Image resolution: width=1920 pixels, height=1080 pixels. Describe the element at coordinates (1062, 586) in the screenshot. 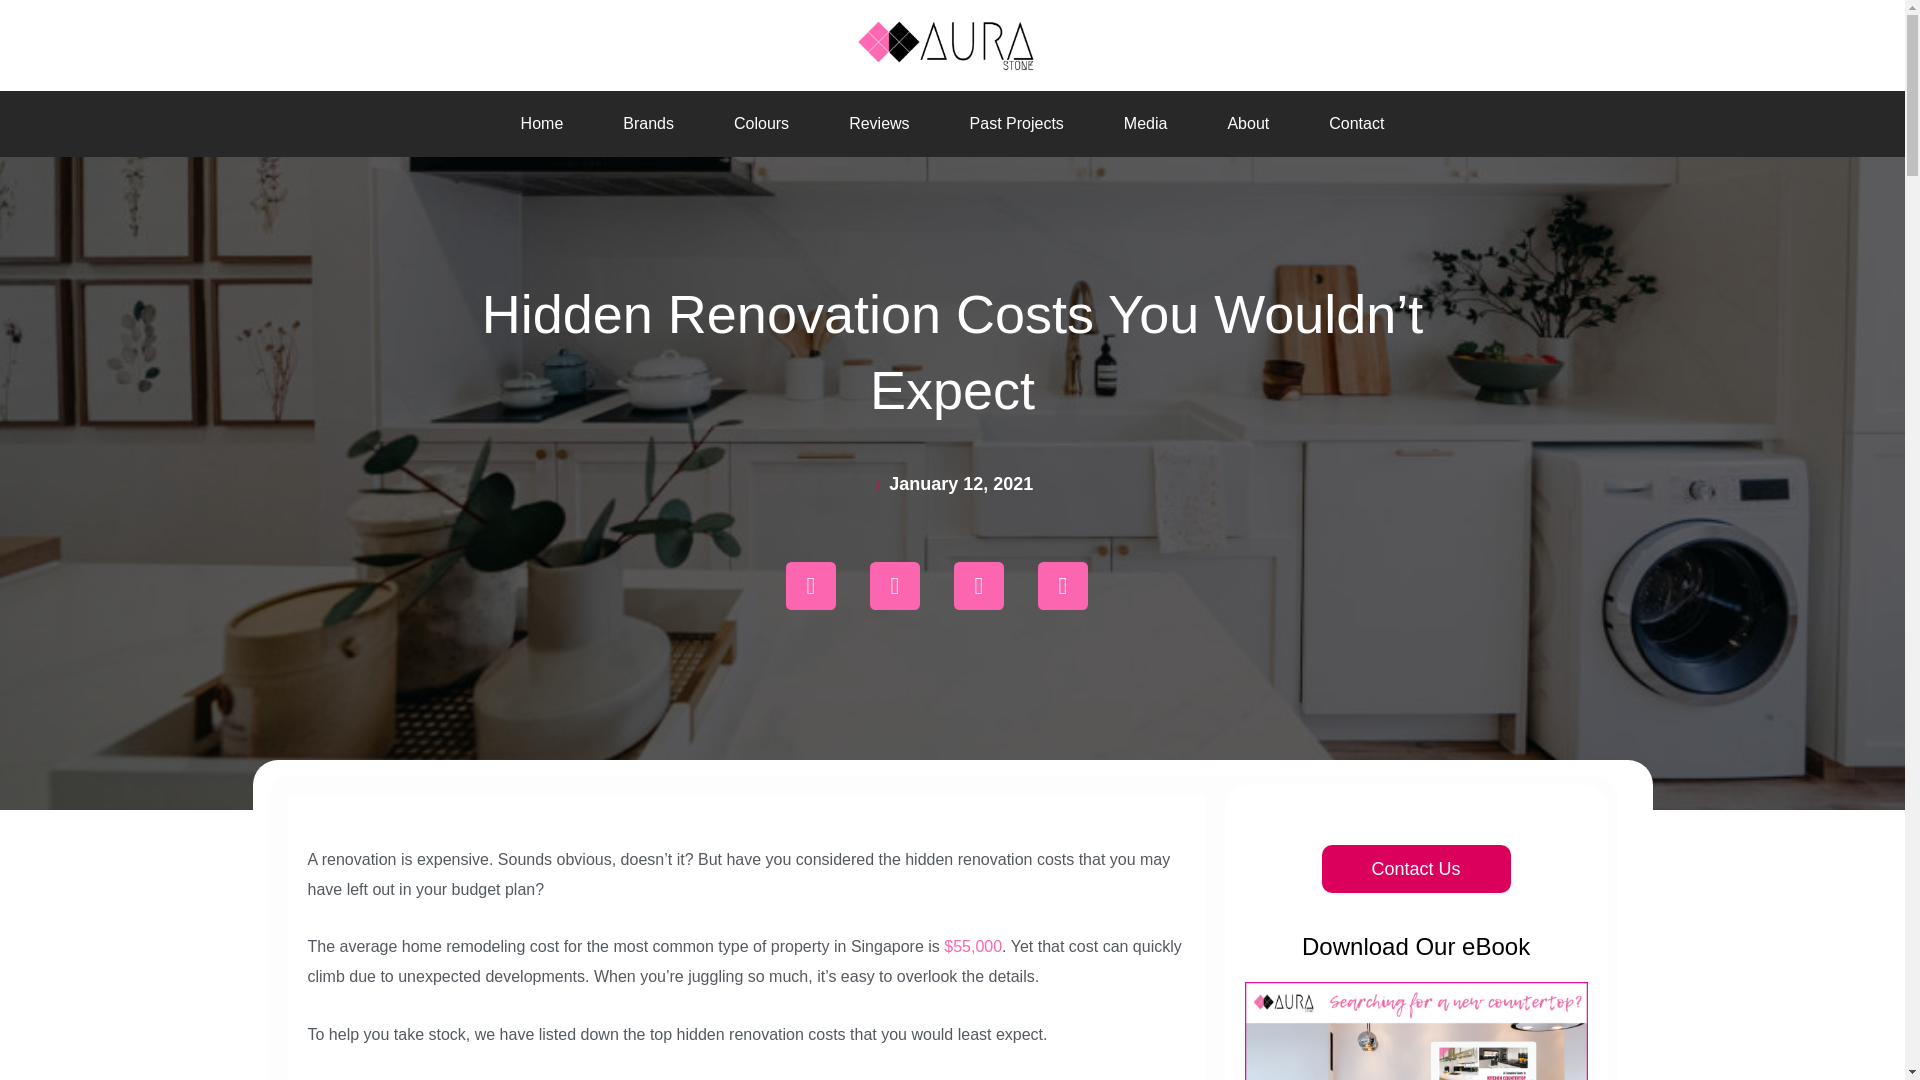

I see `Share on linkedin` at that location.